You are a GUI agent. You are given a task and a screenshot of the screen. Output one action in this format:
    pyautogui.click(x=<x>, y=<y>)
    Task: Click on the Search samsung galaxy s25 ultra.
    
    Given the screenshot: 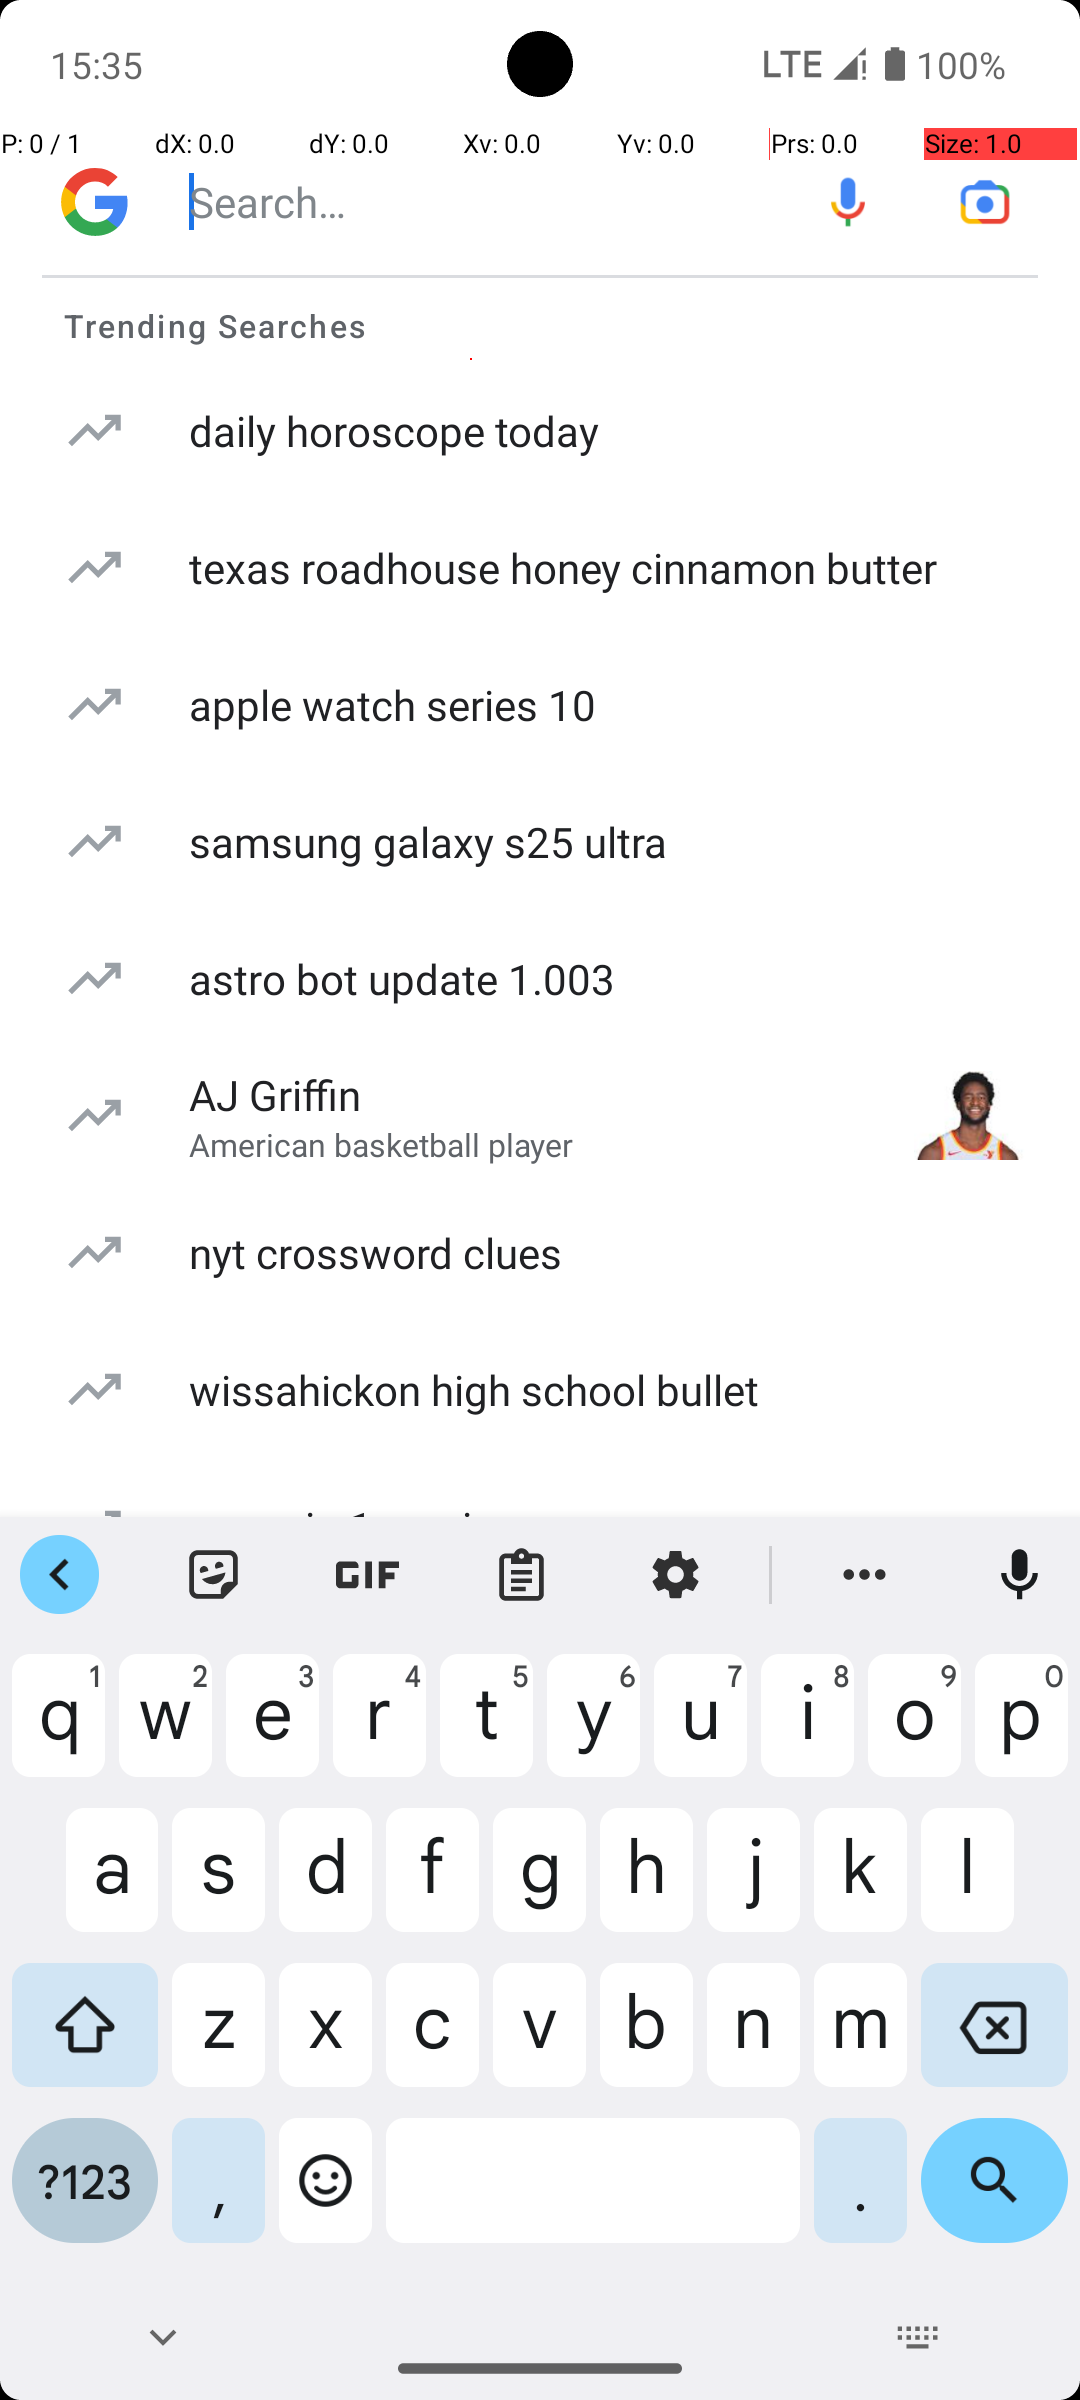 What is the action you would take?
    pyautogui.click(x=540, y=842)
    